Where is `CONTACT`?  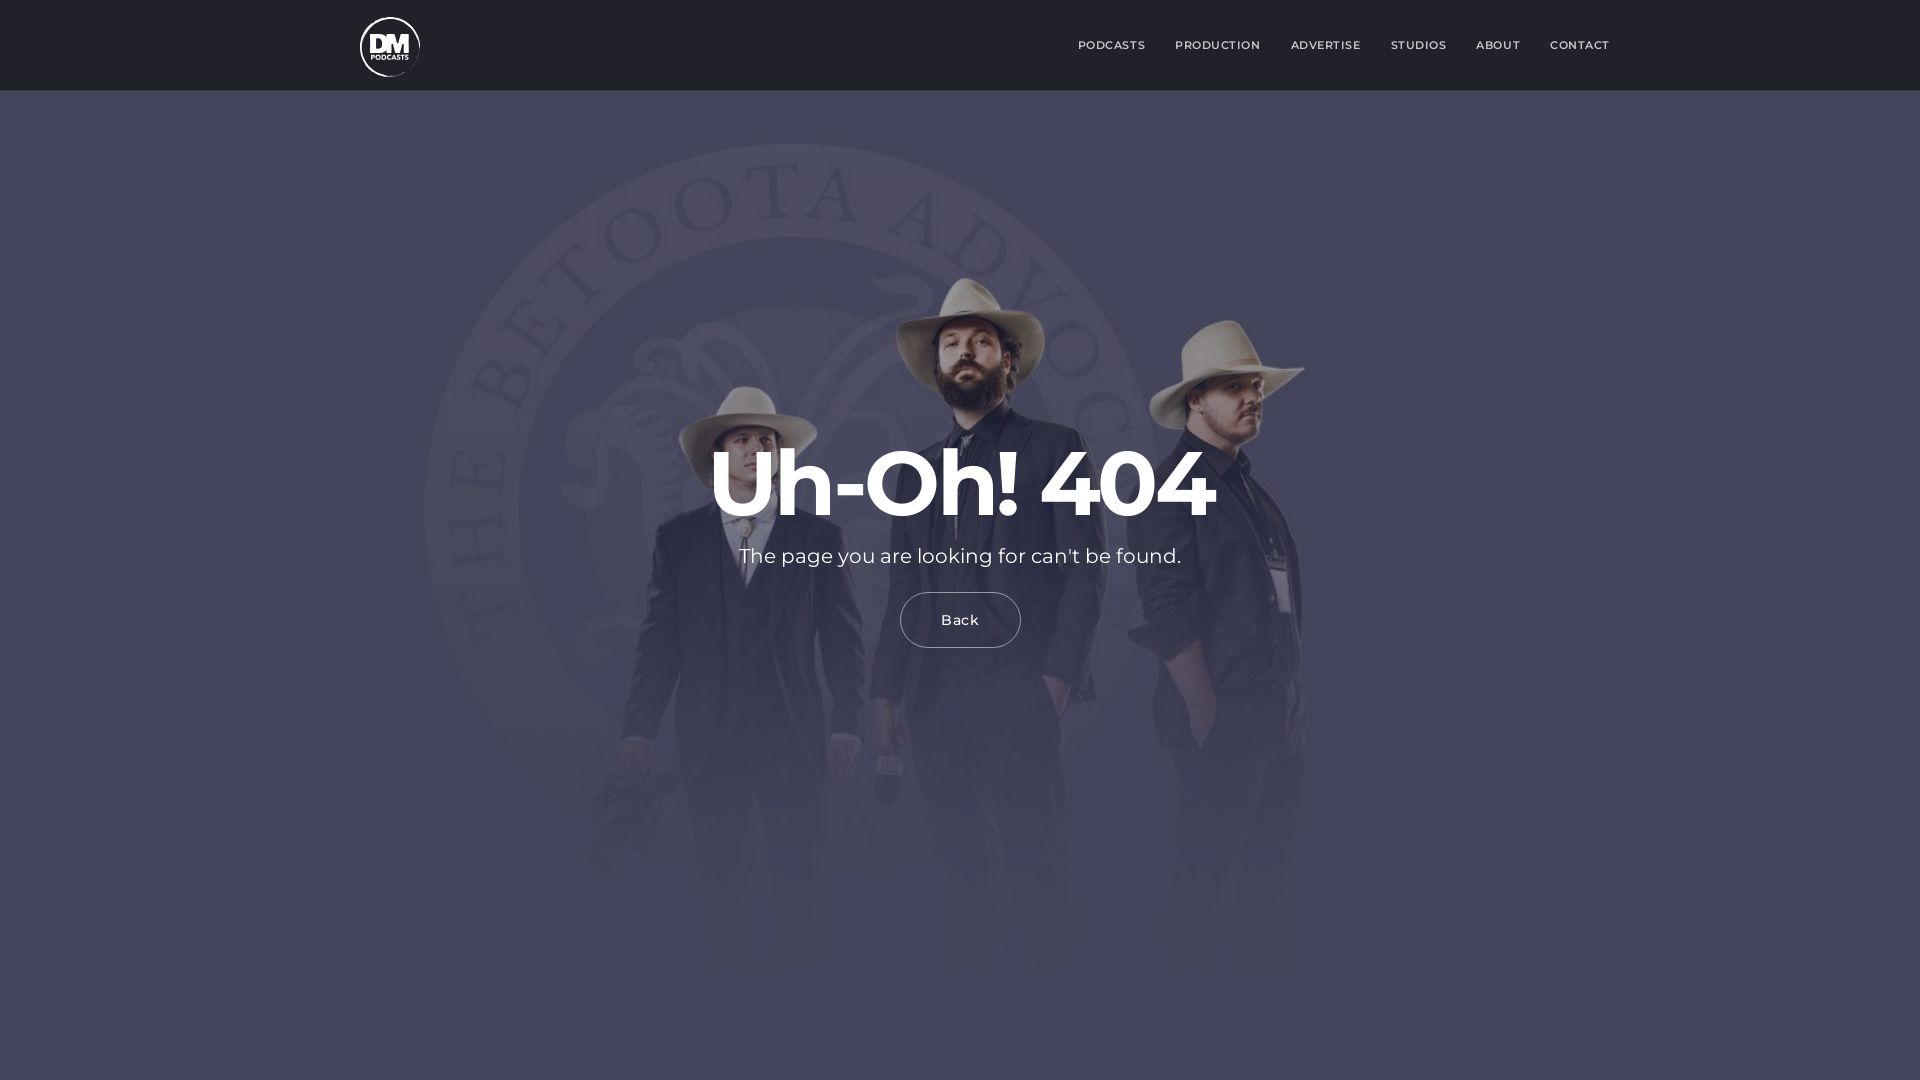 CONTACT is located at coordinates (1580, 45).